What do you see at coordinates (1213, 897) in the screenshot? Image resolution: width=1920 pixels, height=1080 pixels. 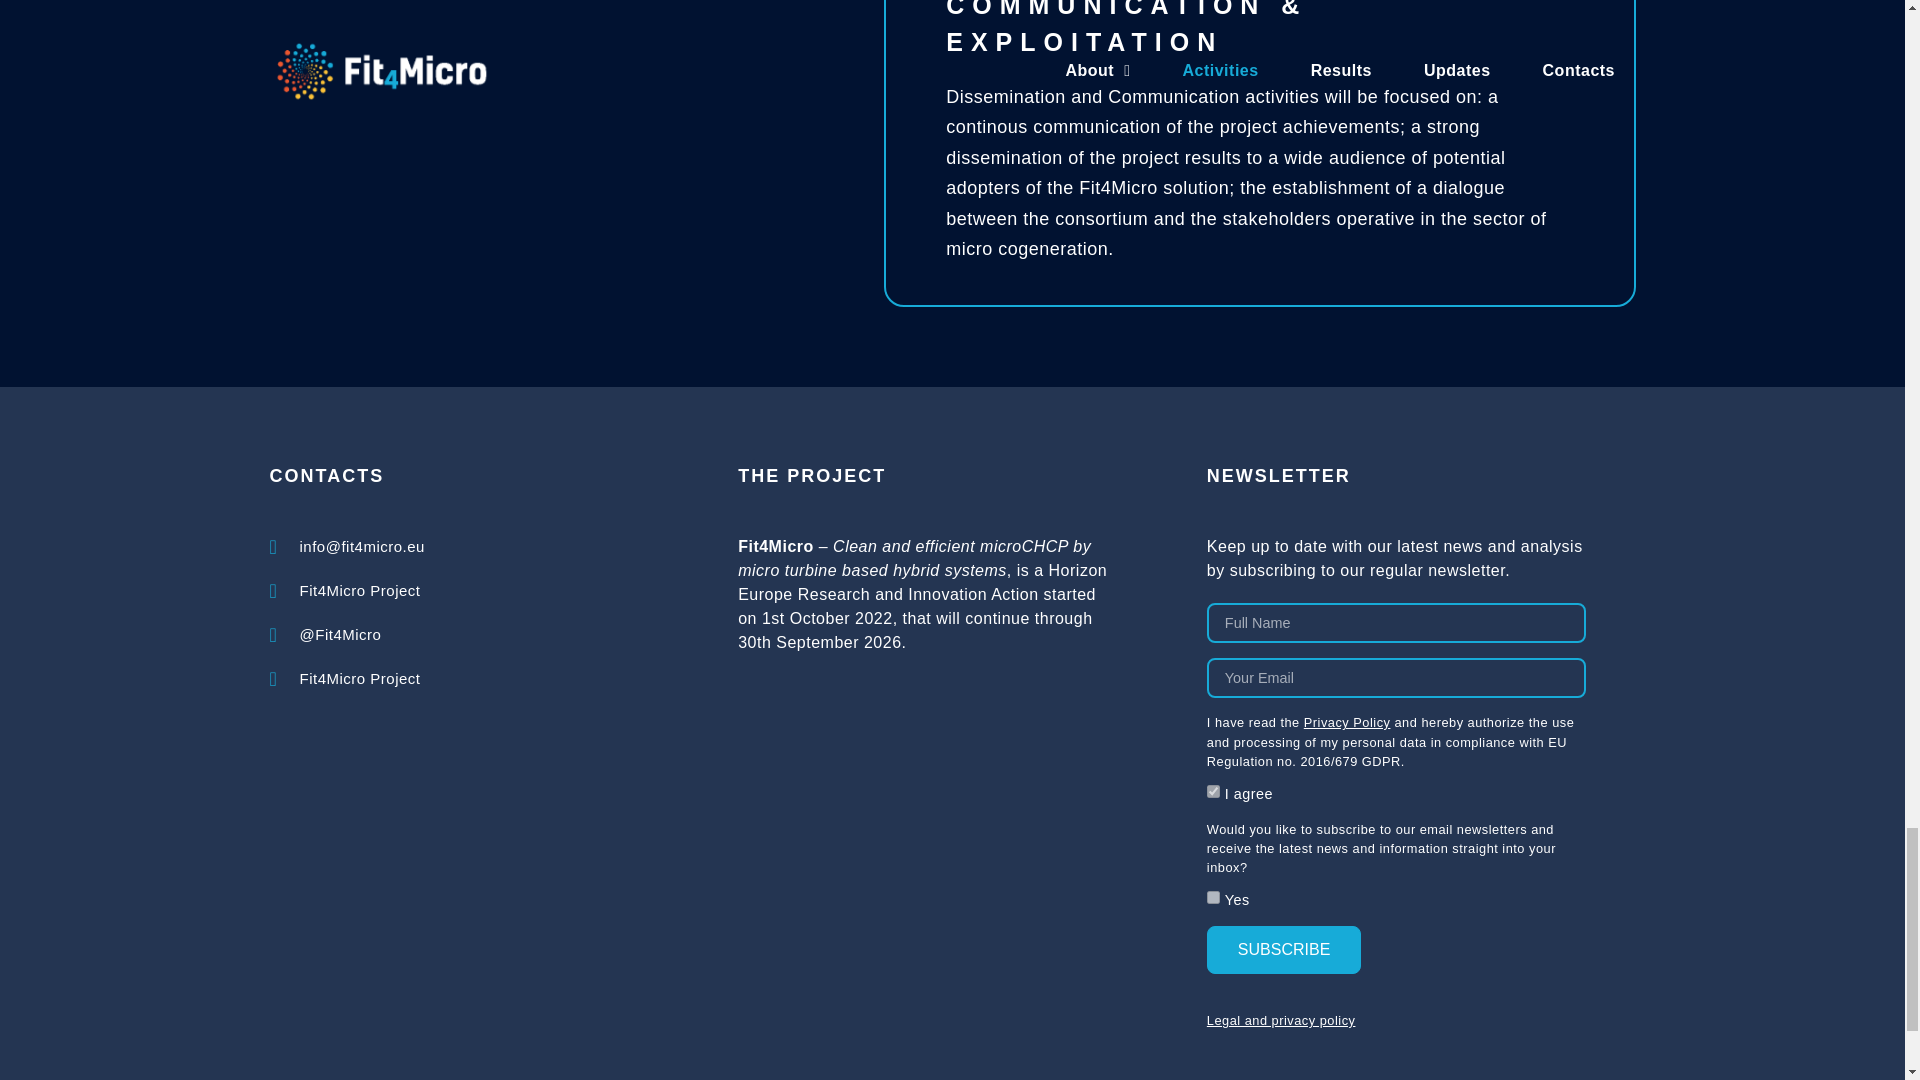 I see `Yes` at bounding box center [1213, 897].